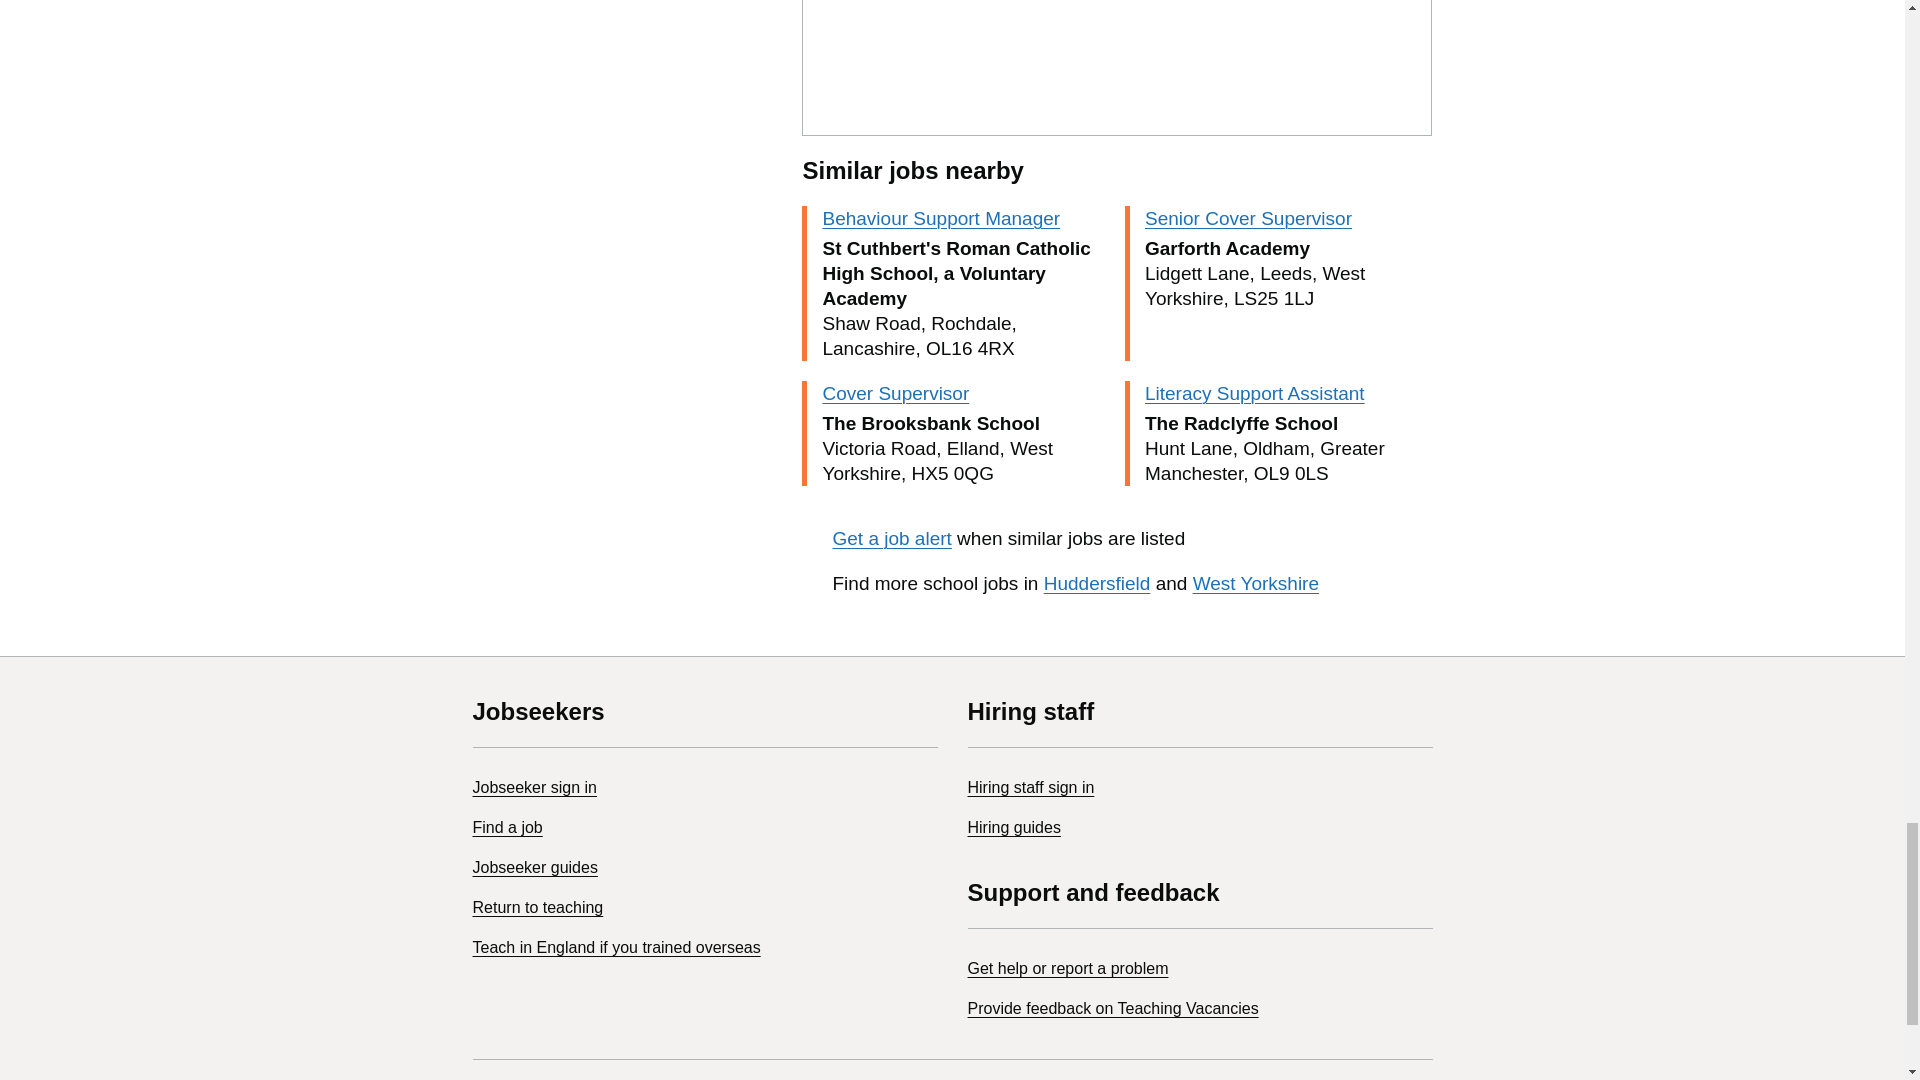  What do you see at coordinates (1014, 826) in the screenshot?
I see `Hiring guides` at bounding box center [1014, 826].